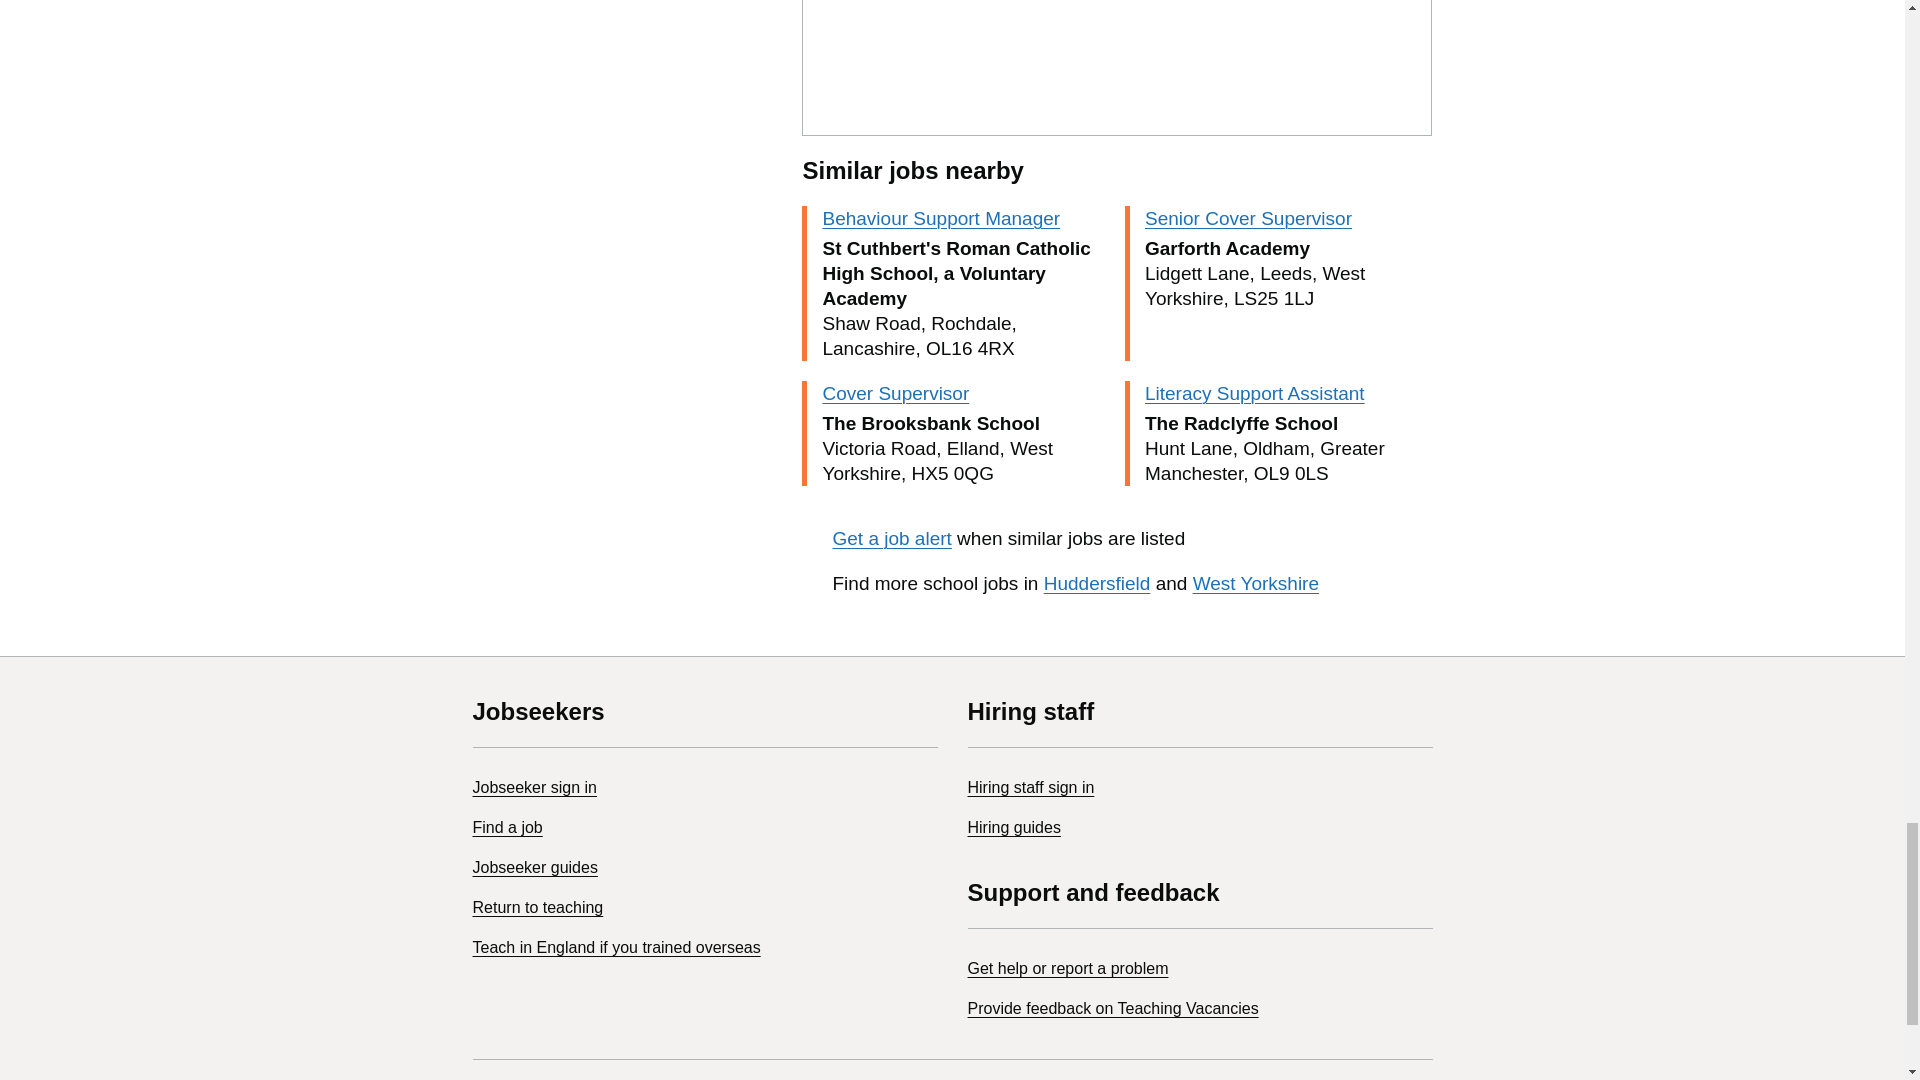  What do you see at coordinates (1014, 826) in the screenshot?
I see `Hiring guides` at bounding box center [1014, 826].